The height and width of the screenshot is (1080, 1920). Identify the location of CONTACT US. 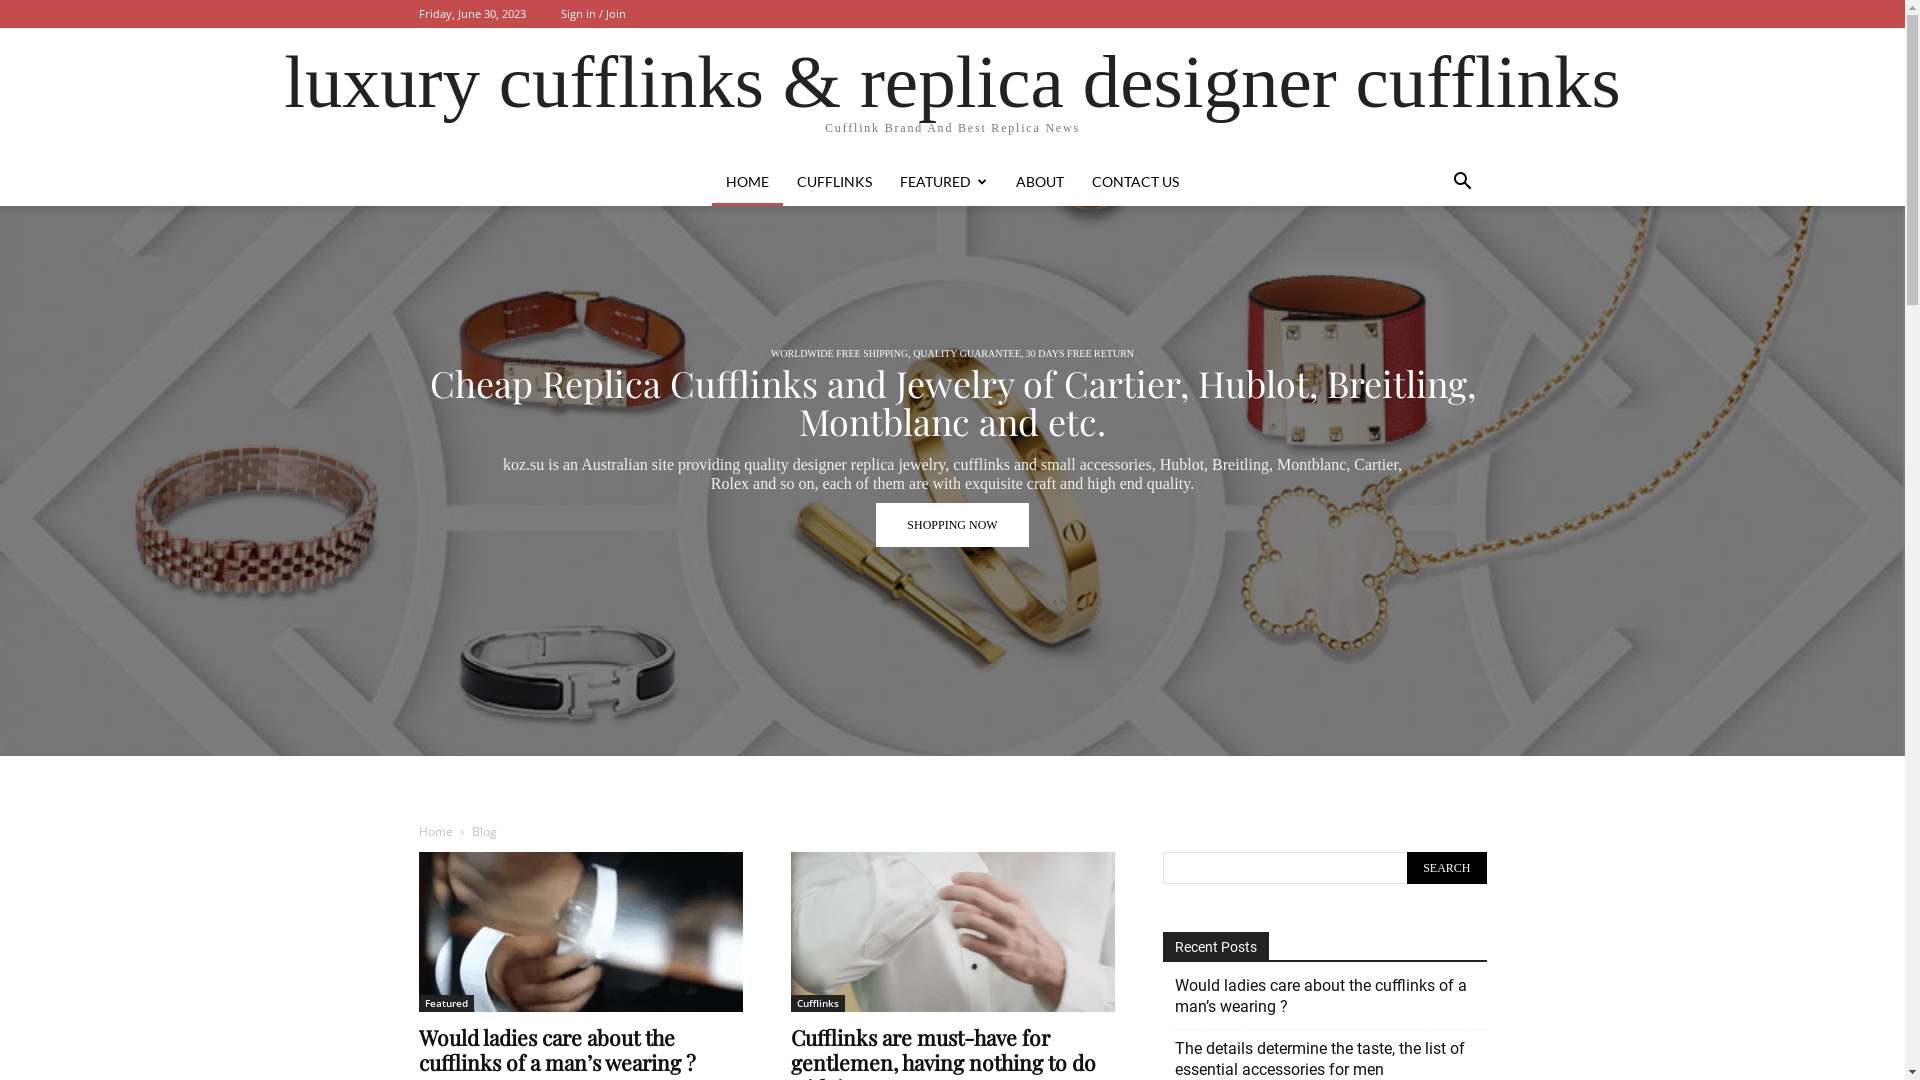
(1136, 182).